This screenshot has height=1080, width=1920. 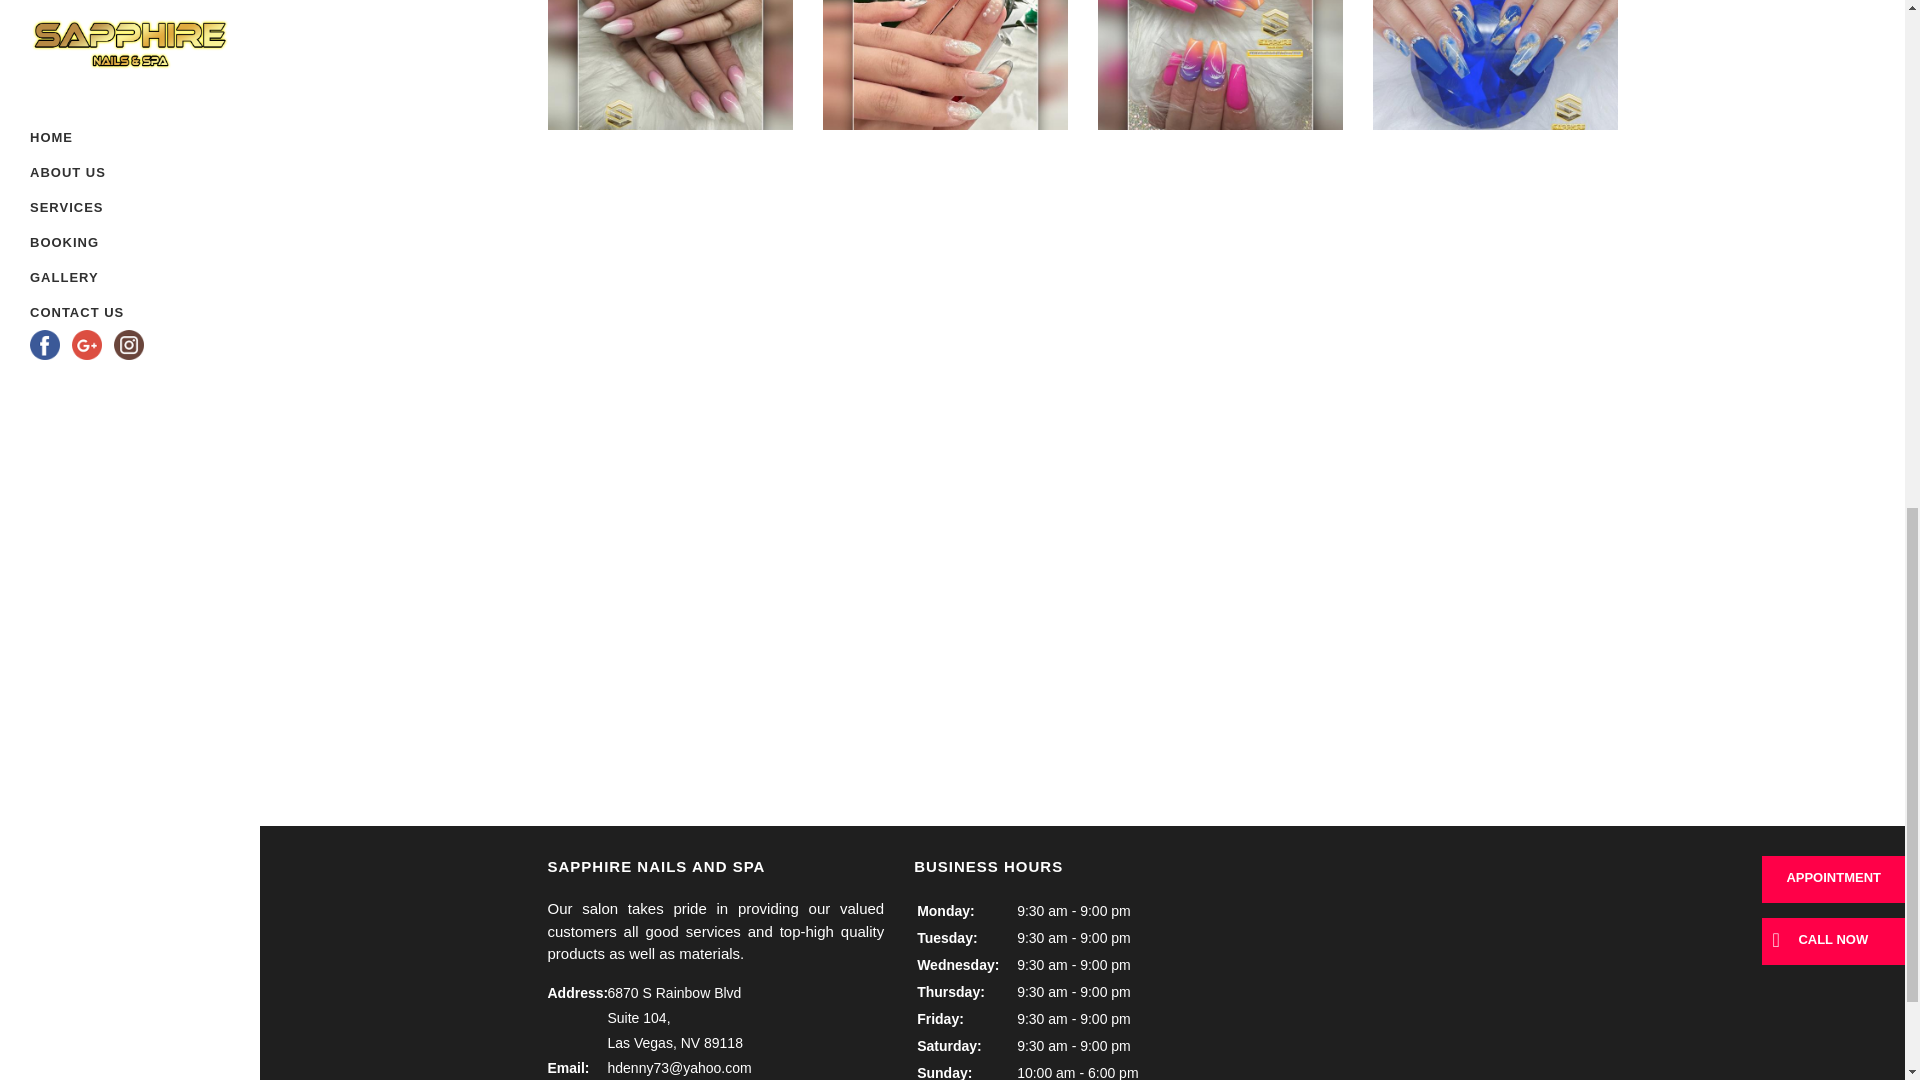 I want to click on Sapphire Nails and Spa in Las Vegas, NV 89118, so click(x=1494, y=64).